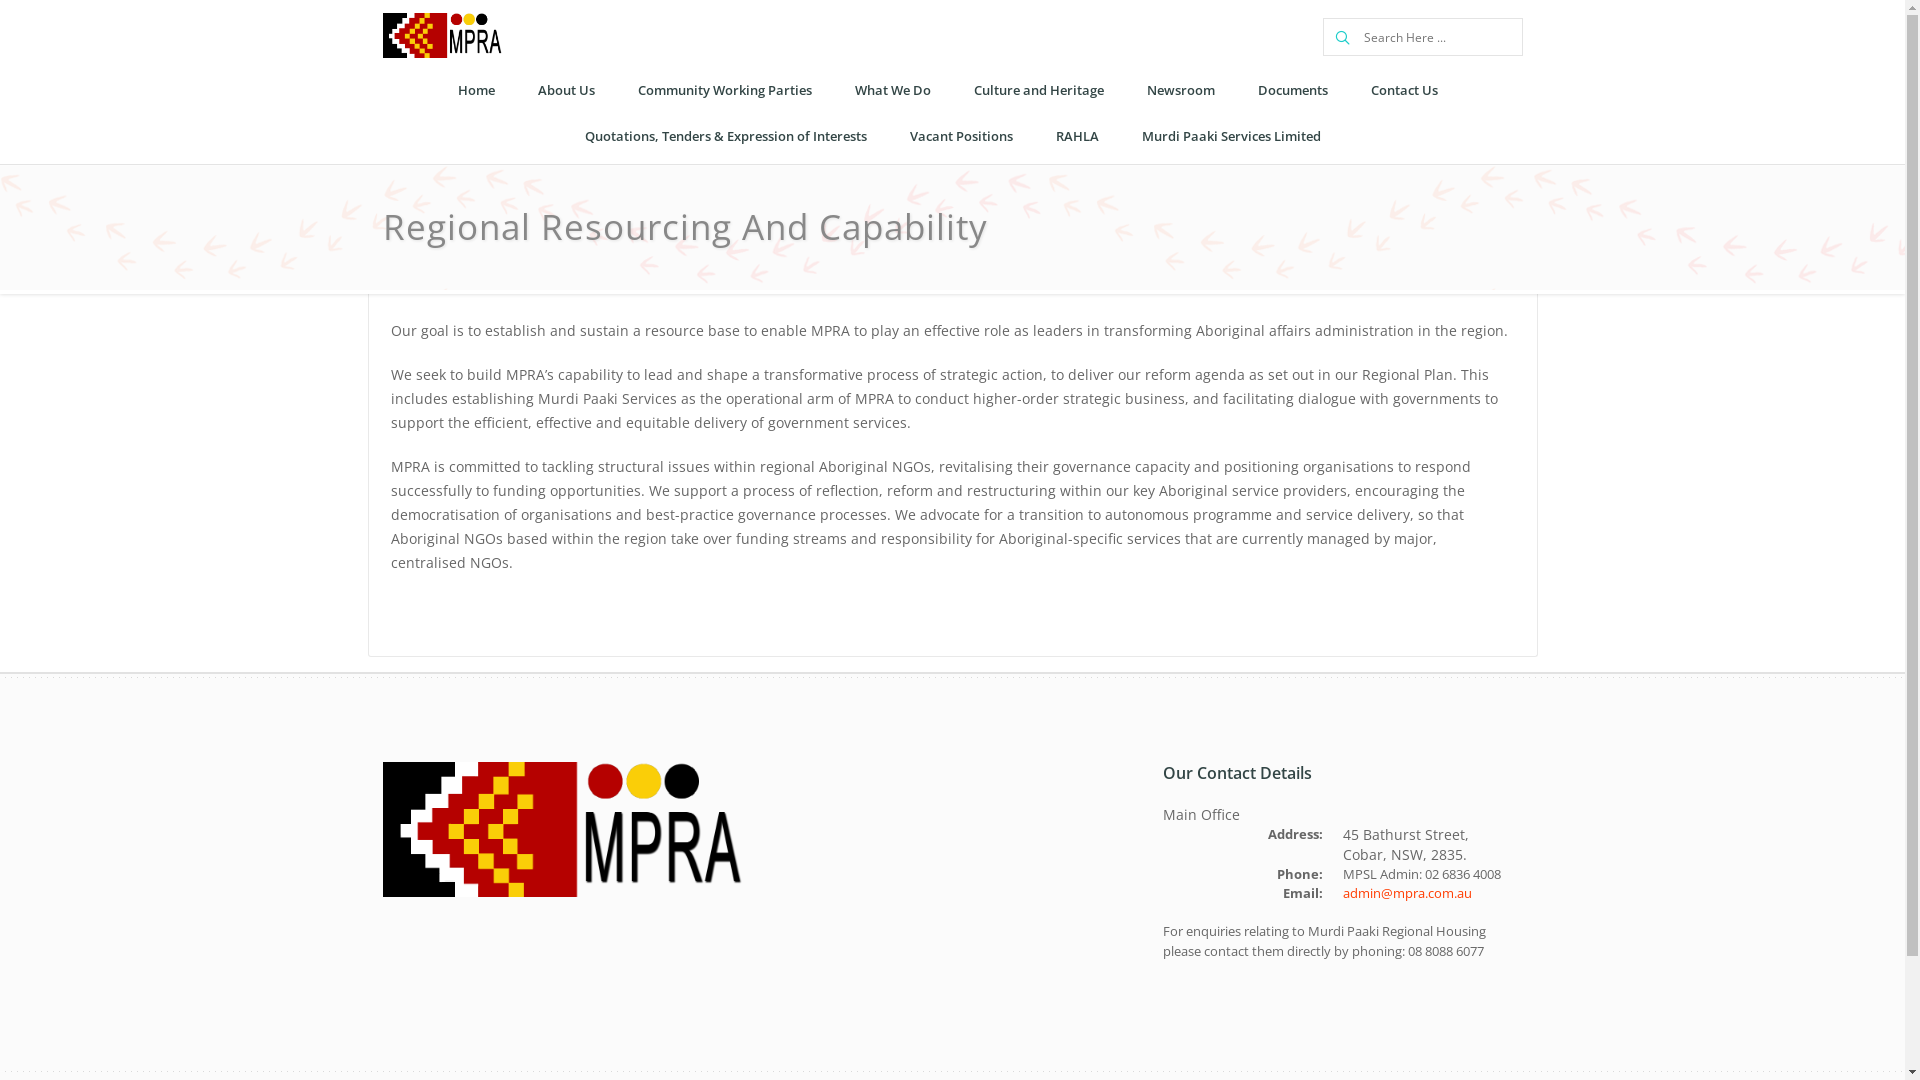 The image size is (1920, 1080). Describe the element at coordinates (1230, 136) in the screenshot. I see `Murdi Paaki Services Limited` at that location.